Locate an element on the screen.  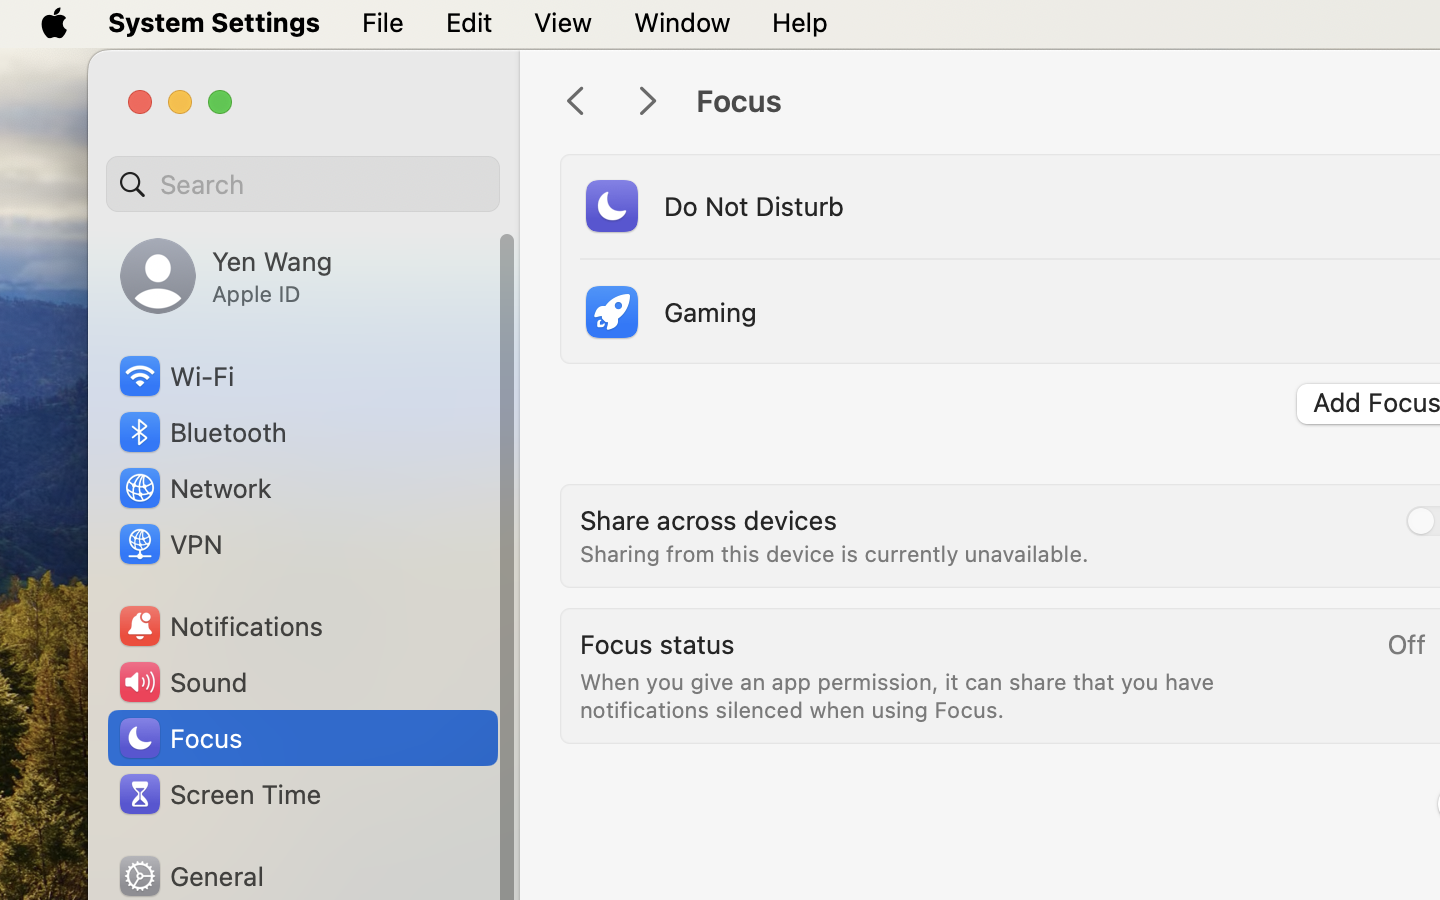
General is located at coordinates (190, 876).